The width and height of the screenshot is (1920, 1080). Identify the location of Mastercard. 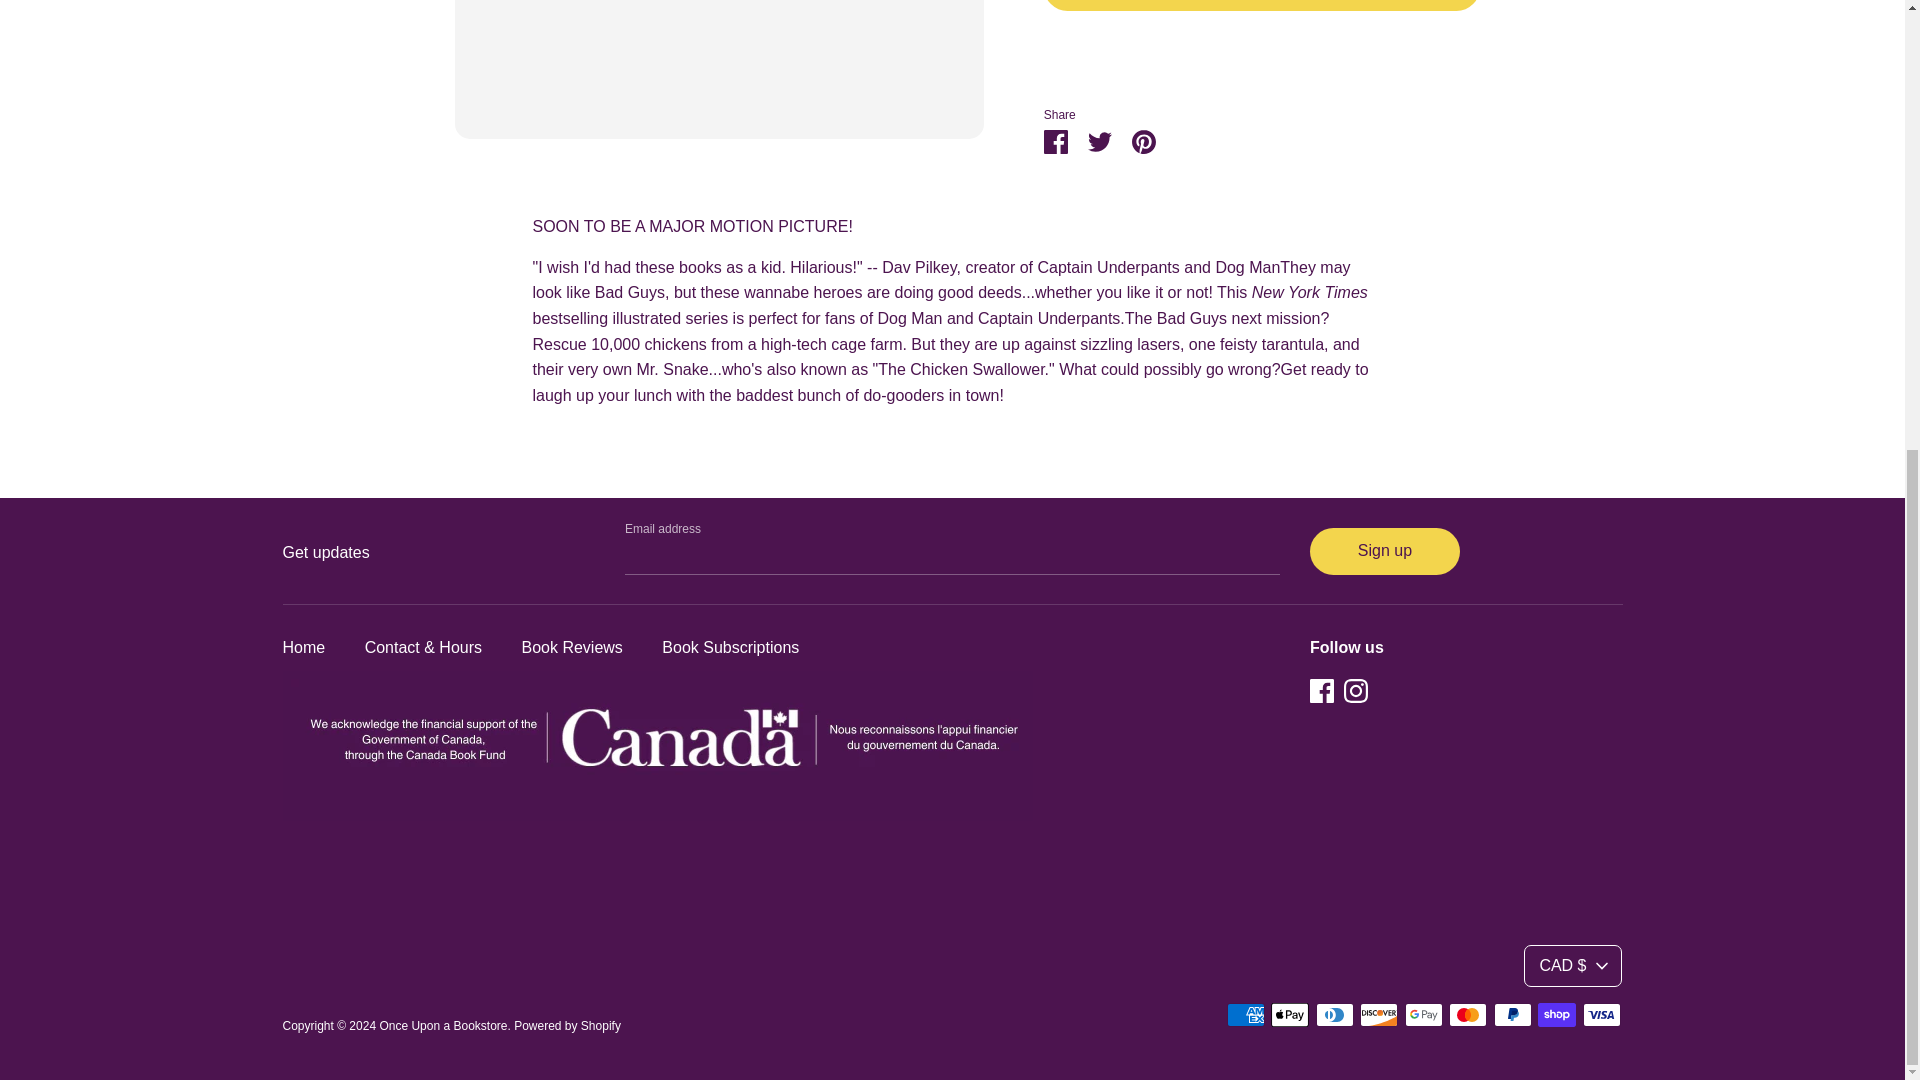
(1468, 1015).